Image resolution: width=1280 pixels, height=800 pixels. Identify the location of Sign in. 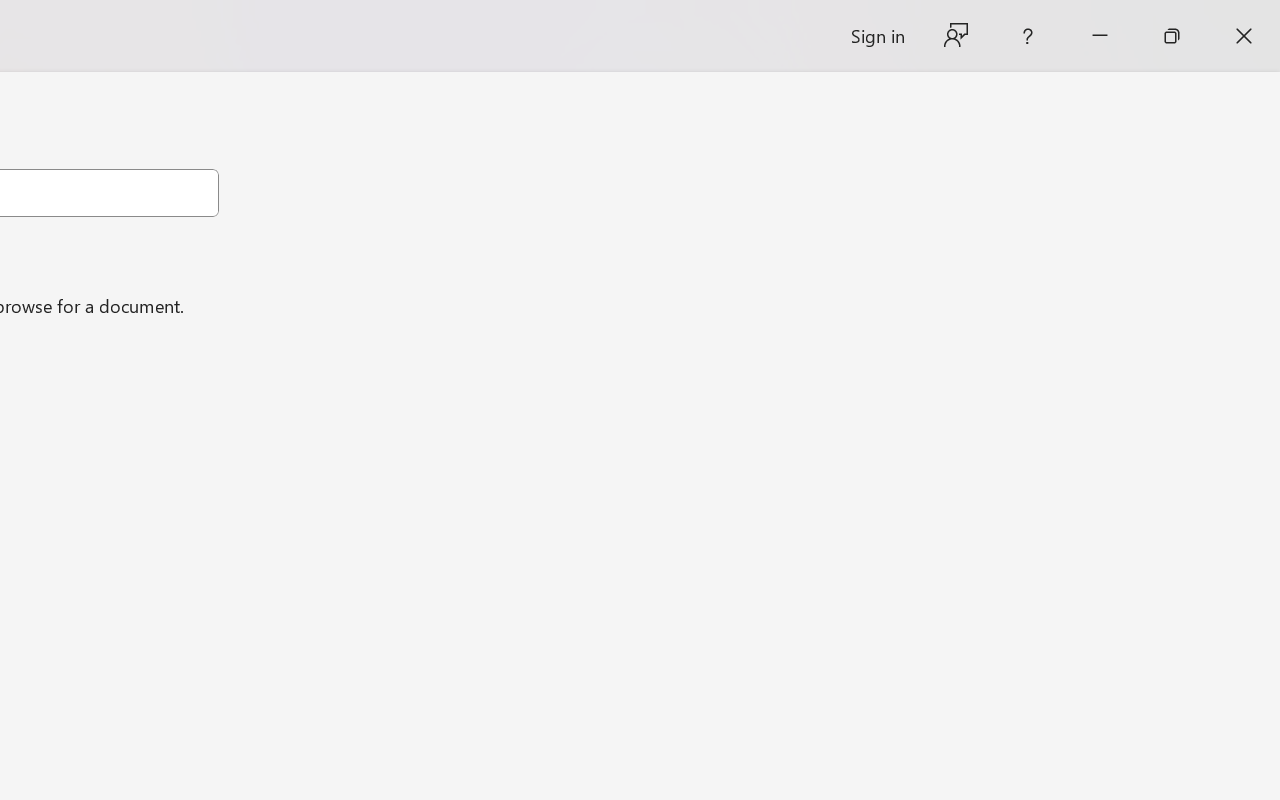
(876, 36).